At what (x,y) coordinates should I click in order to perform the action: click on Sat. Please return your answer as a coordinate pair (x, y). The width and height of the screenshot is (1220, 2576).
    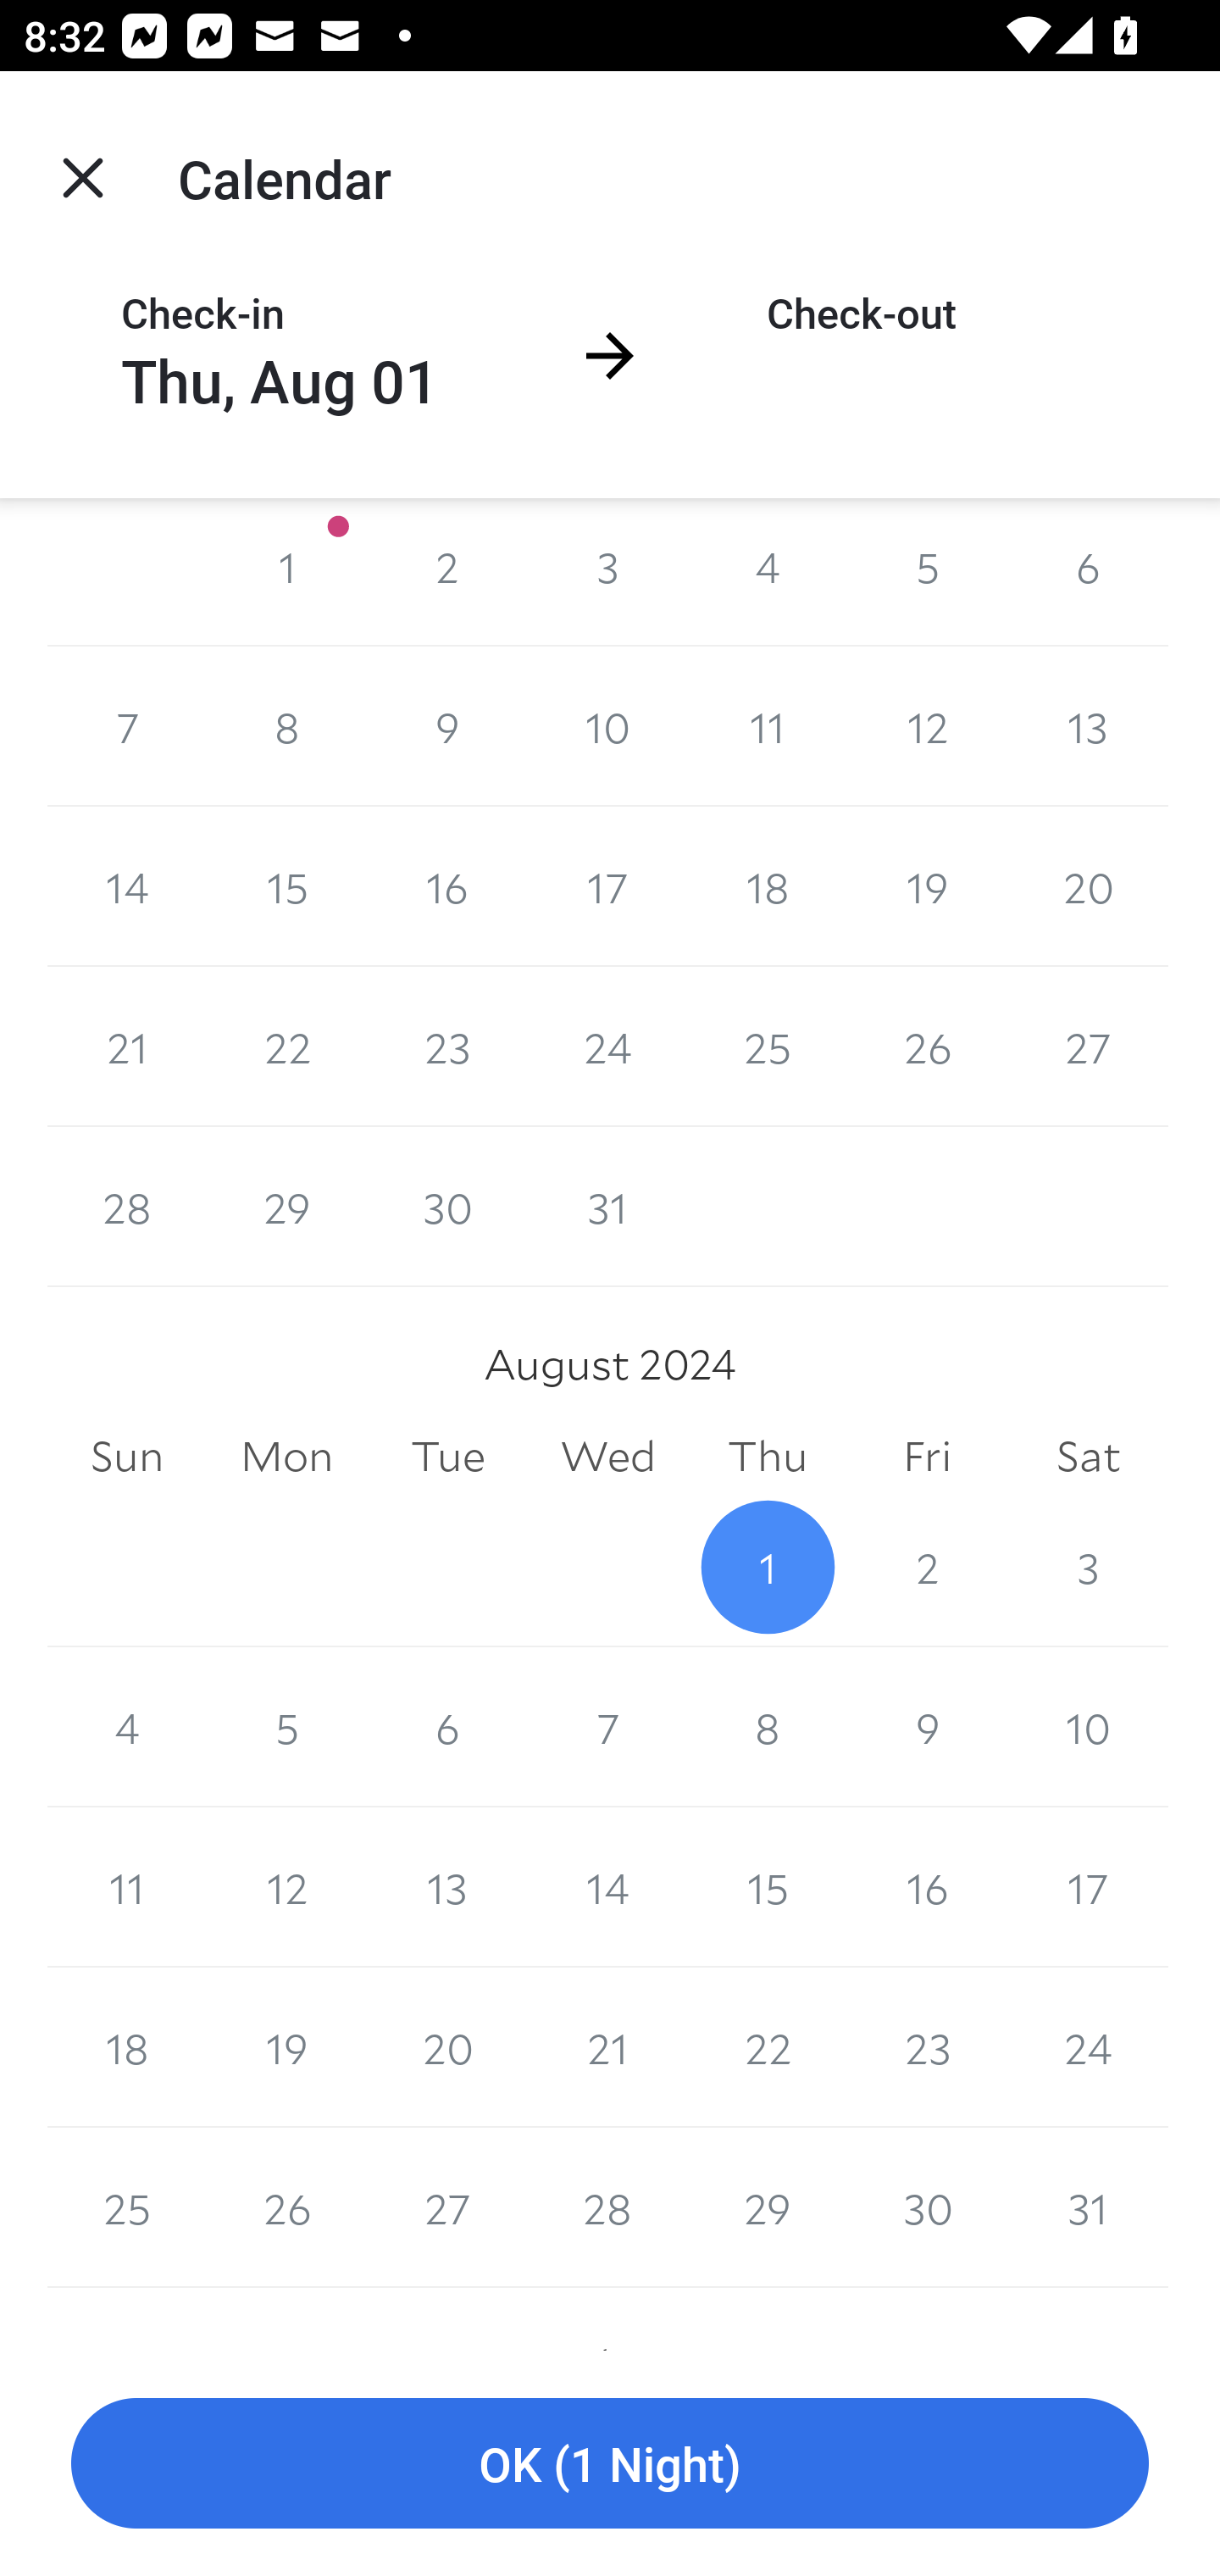
    Looking at the image, I should click on (1088, 1457).